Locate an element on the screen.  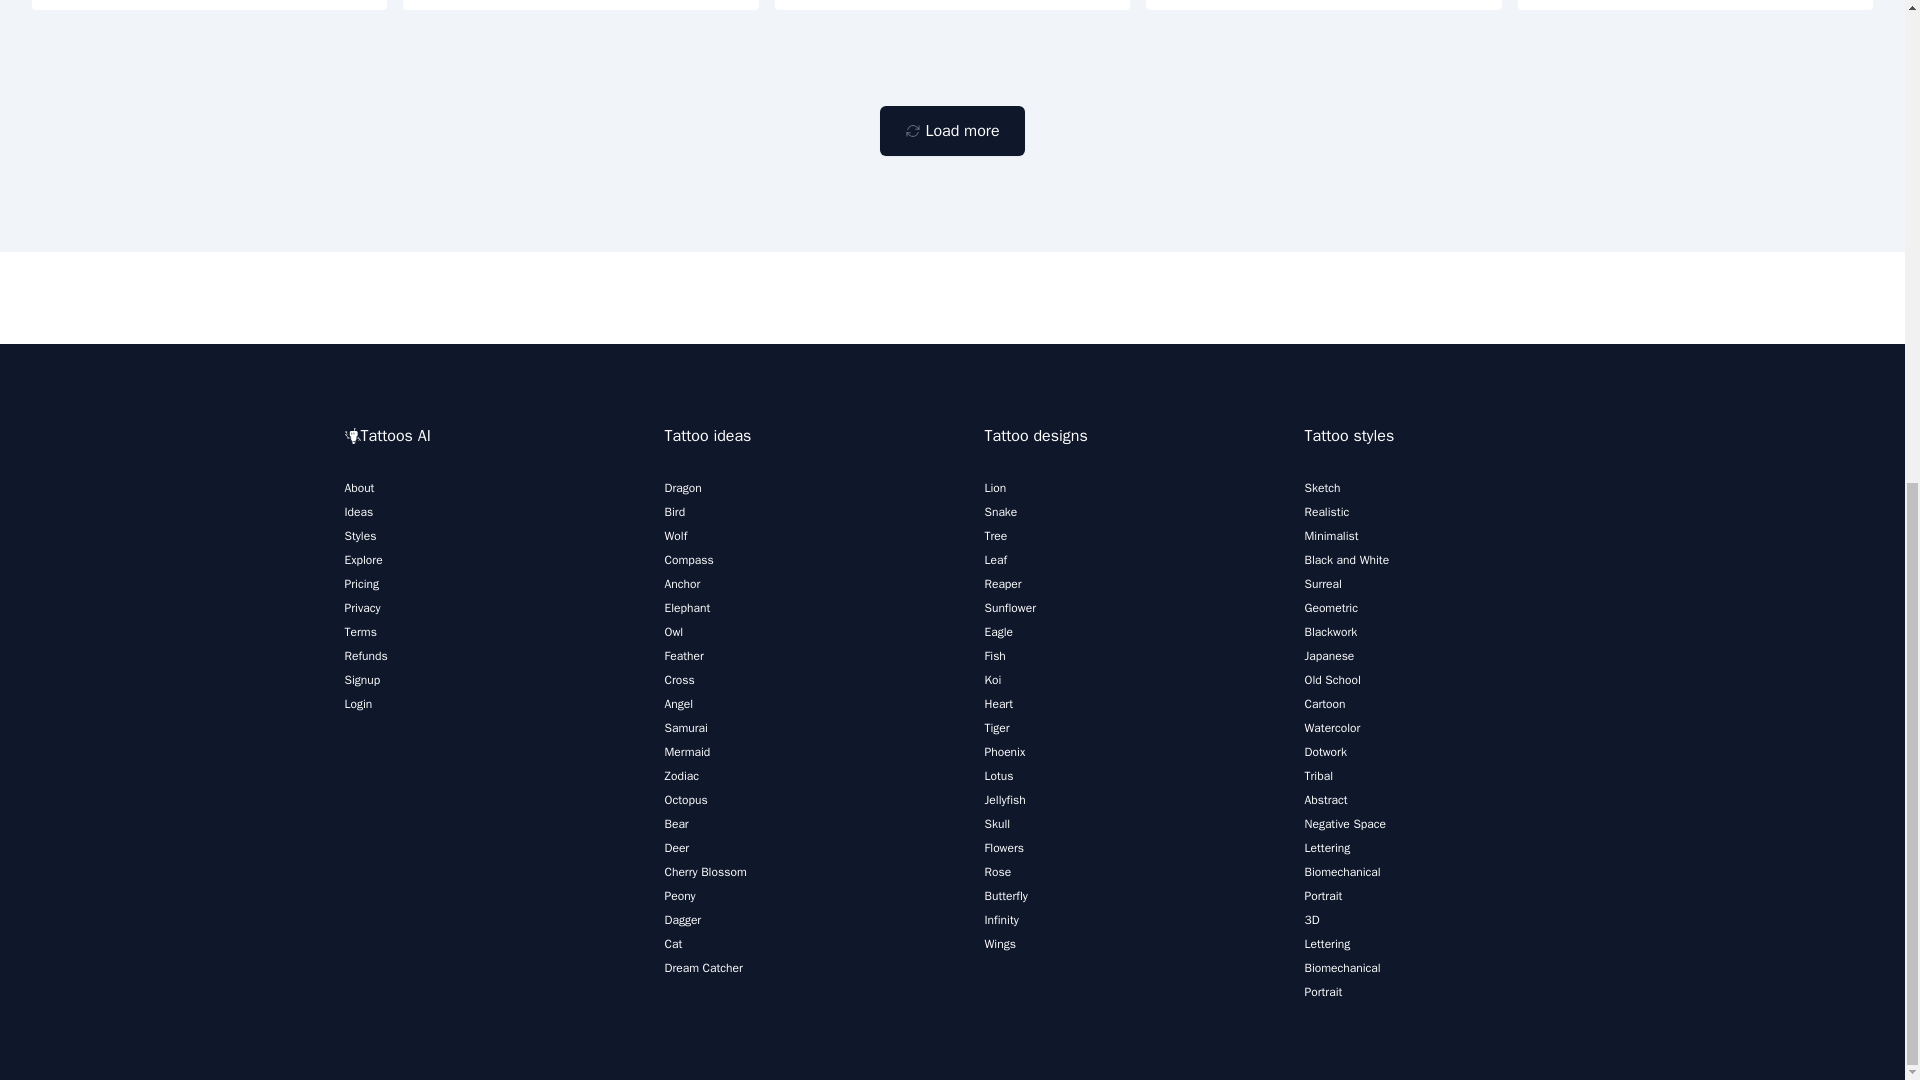
About is located at coordinates (358, 487).